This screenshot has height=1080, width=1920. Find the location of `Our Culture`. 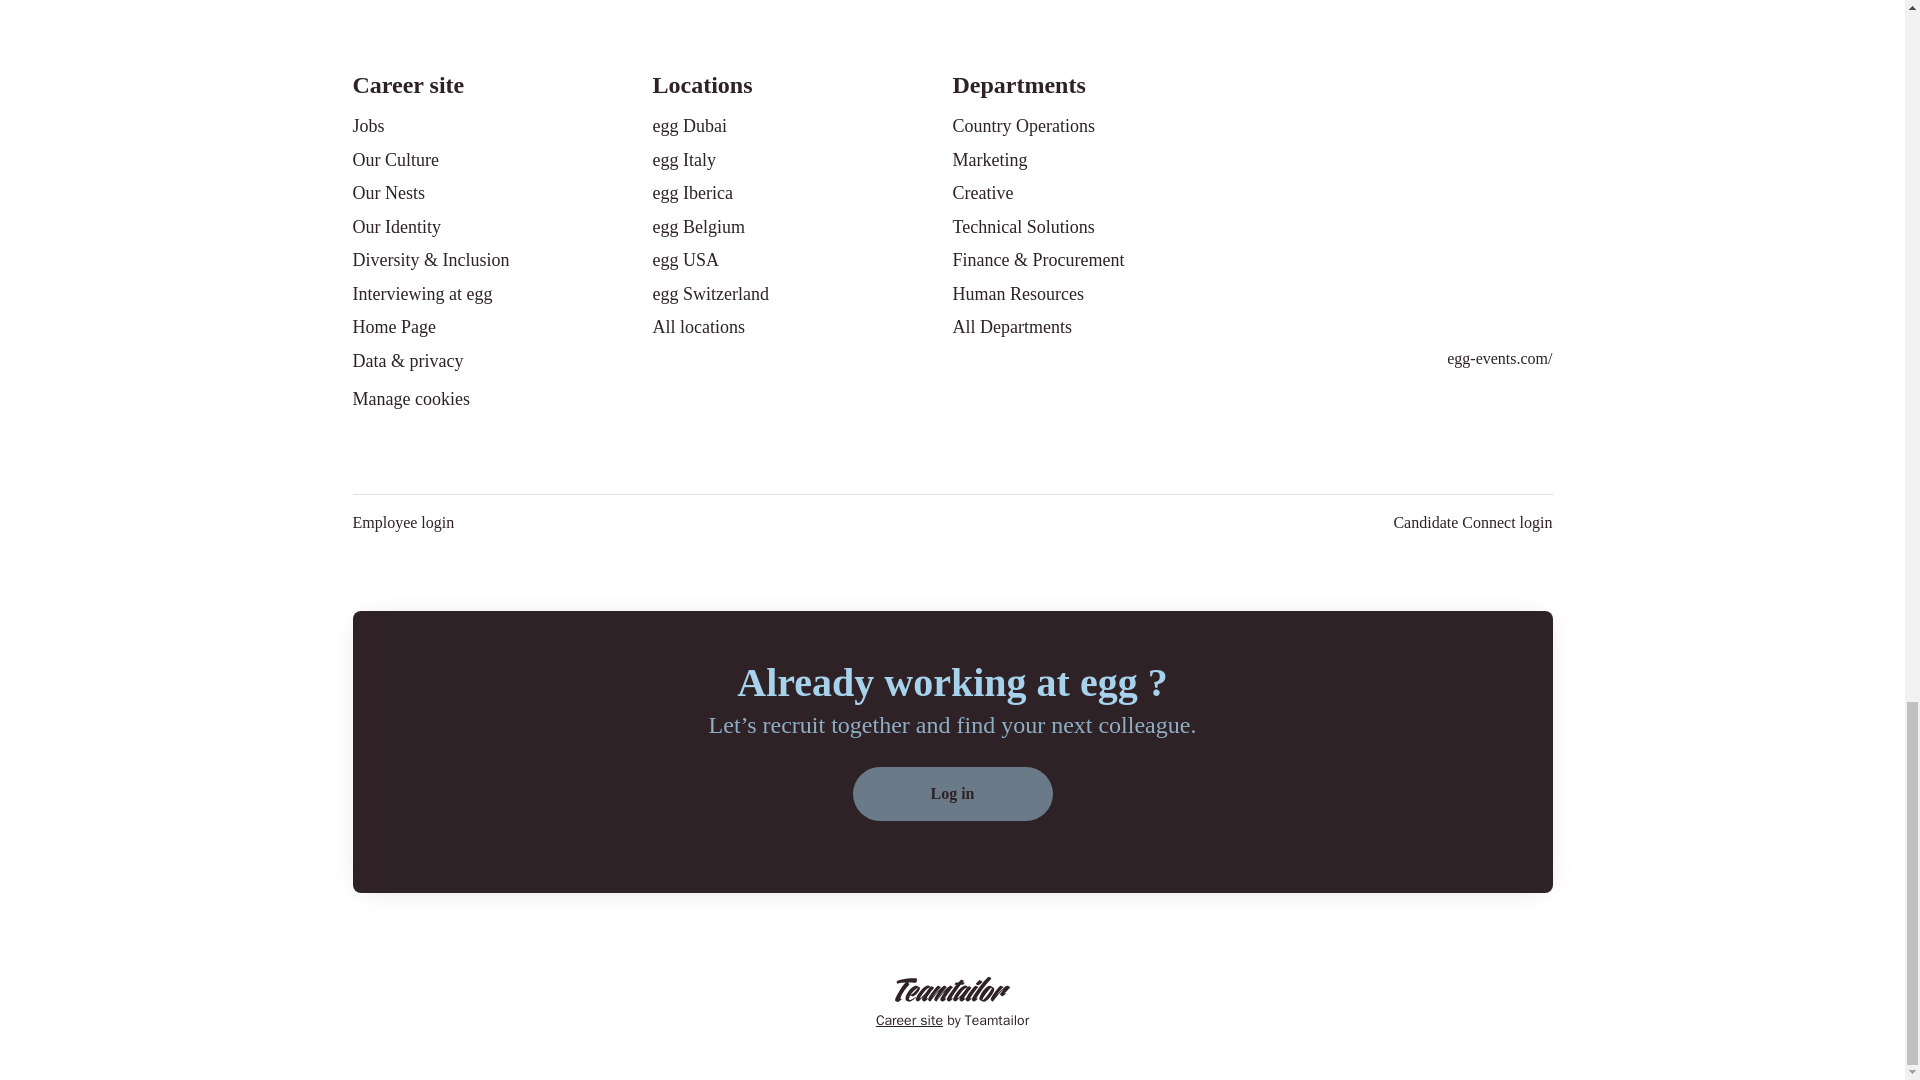

Our Culture is located at coordinates (394, 159).